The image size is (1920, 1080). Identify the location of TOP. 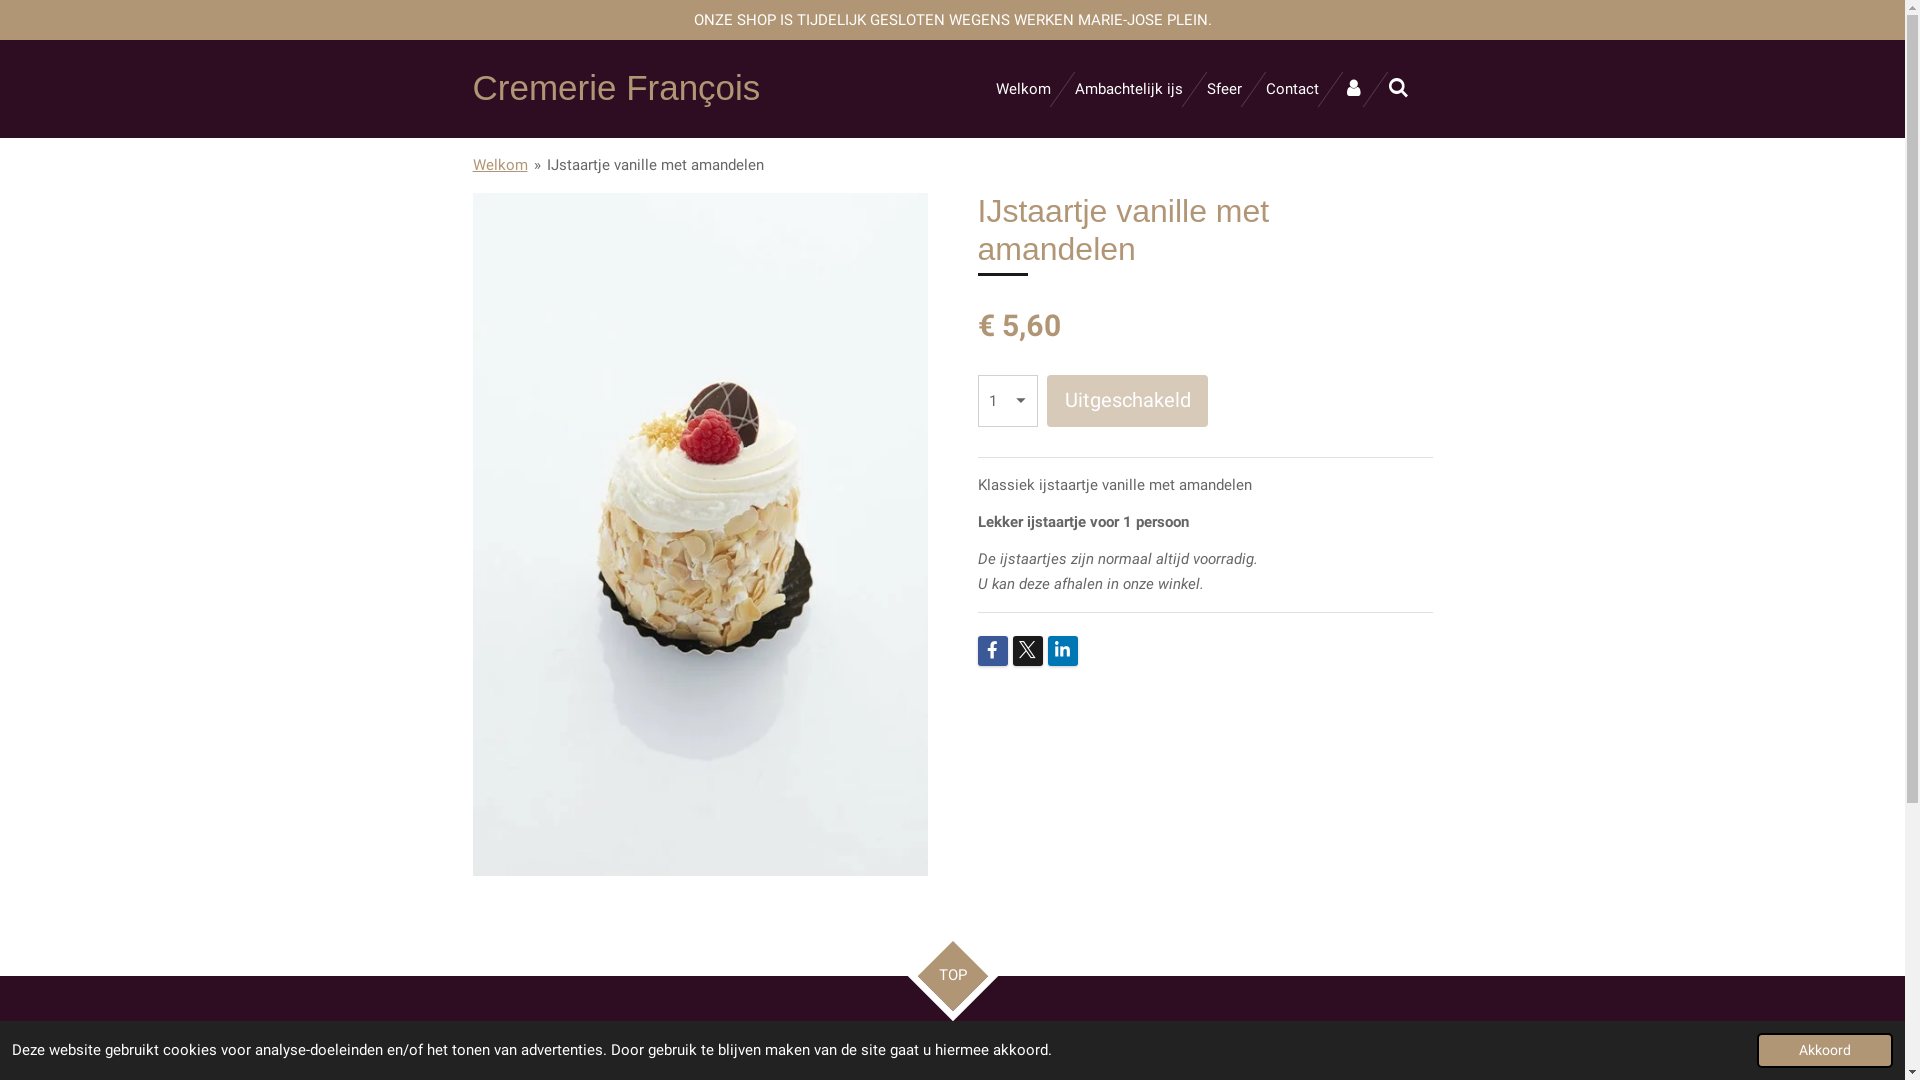
(942, 966).